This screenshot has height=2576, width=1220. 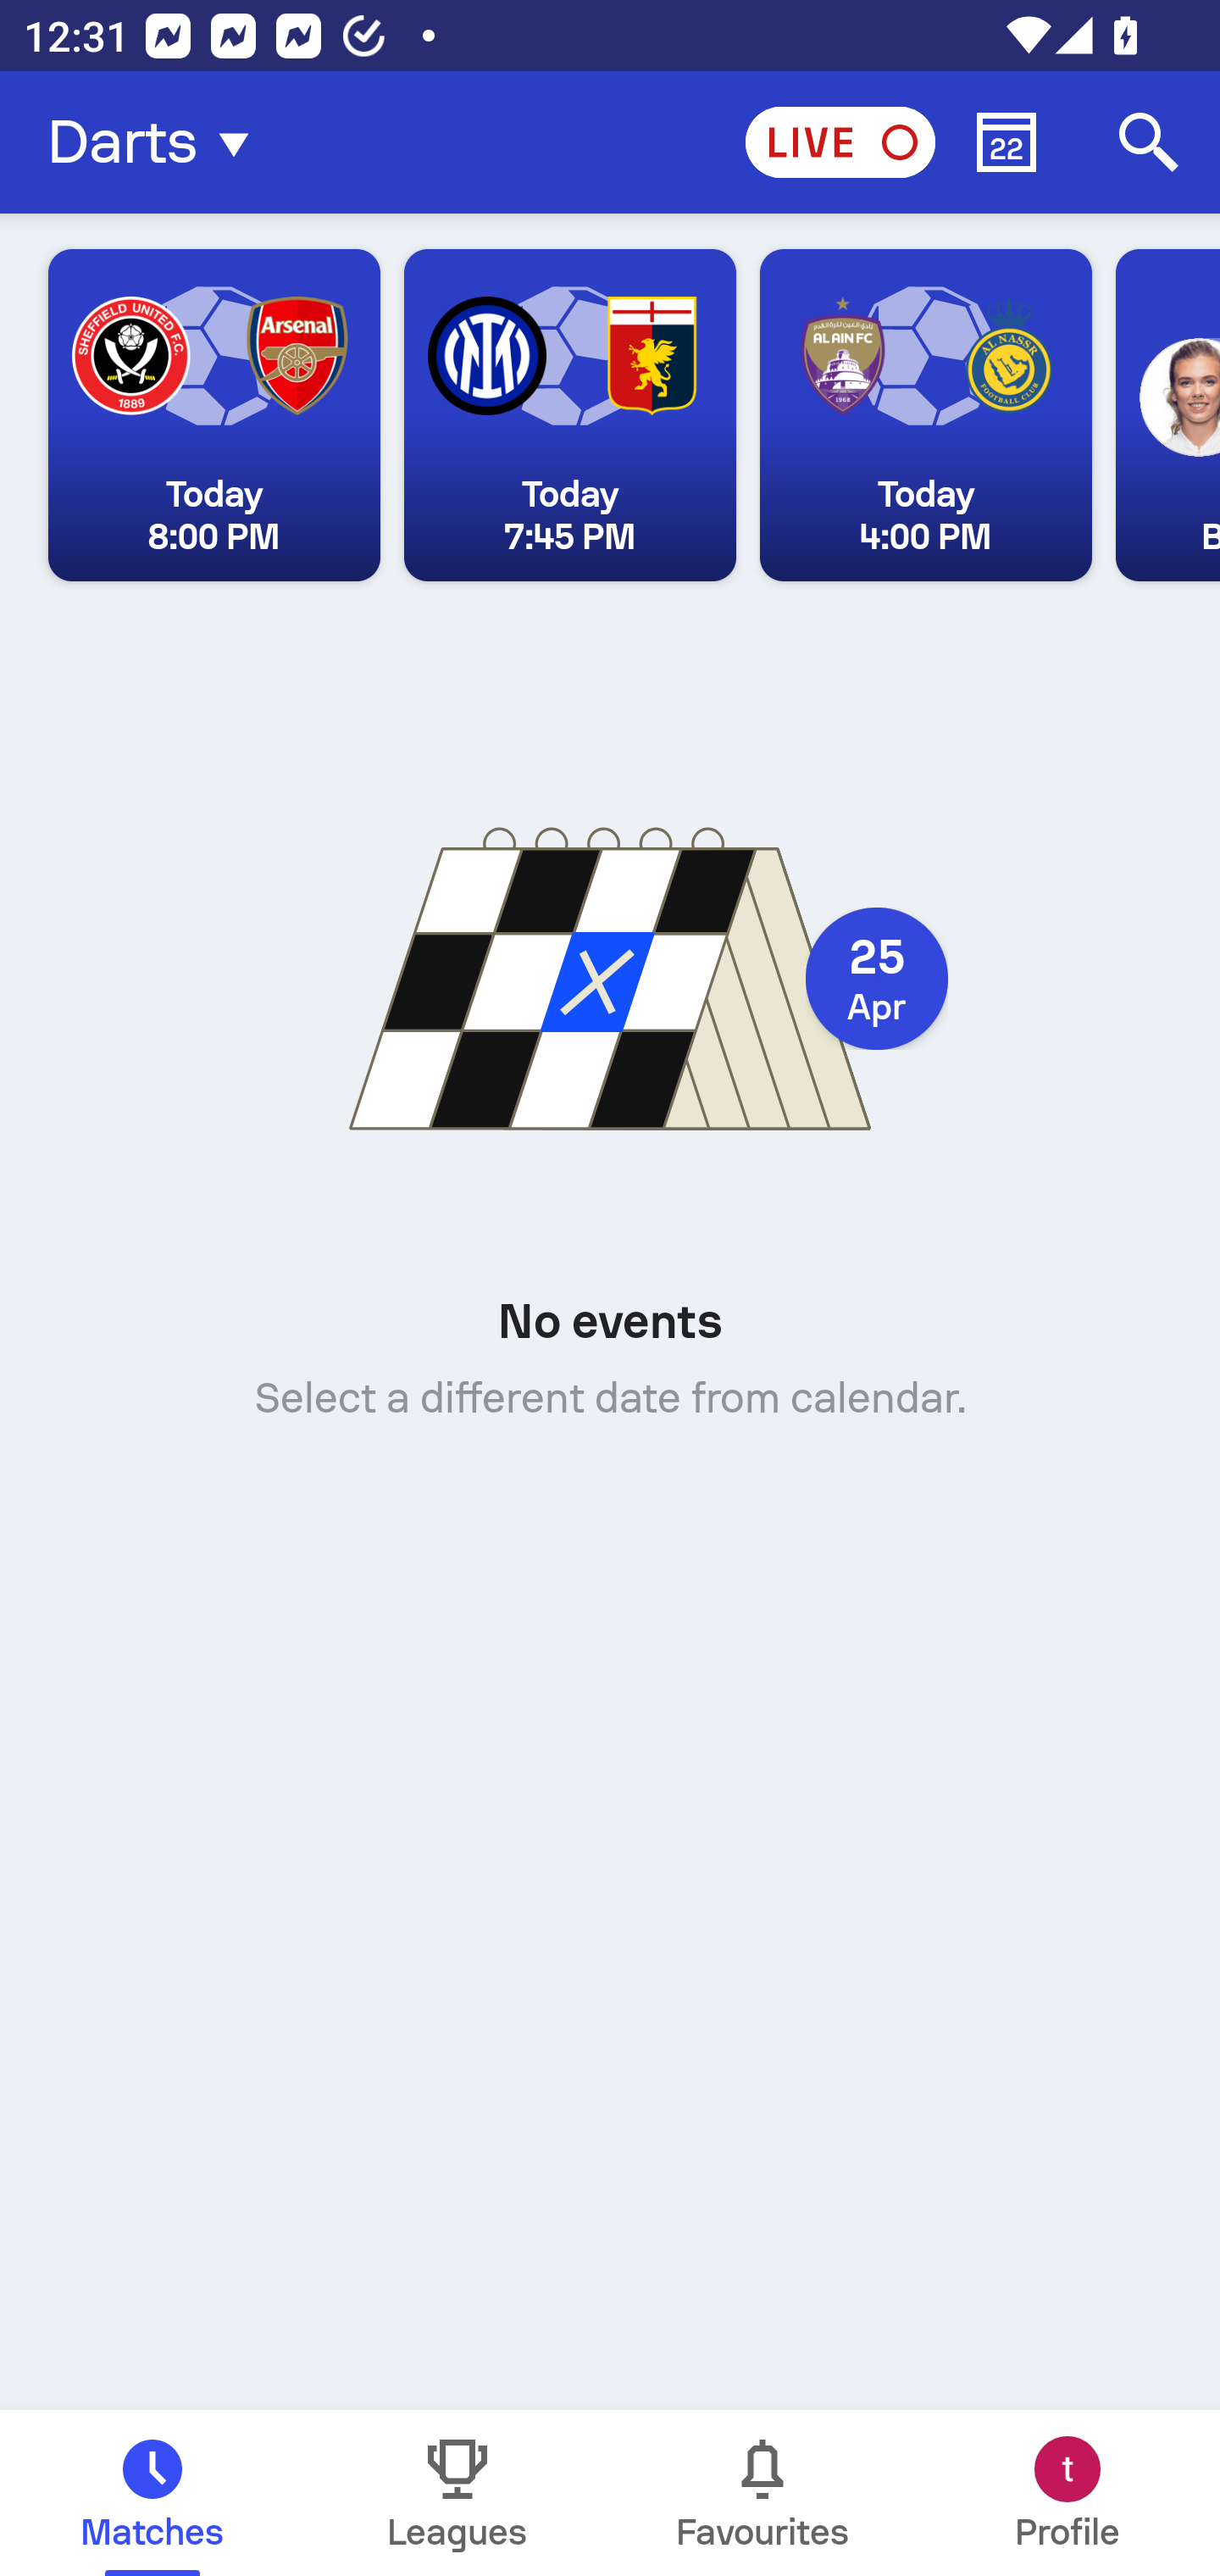 What do you see at coordinates (925, 415) in the screenshot?
I see `Today
4:00 PM` at bounding box center [925, 415].